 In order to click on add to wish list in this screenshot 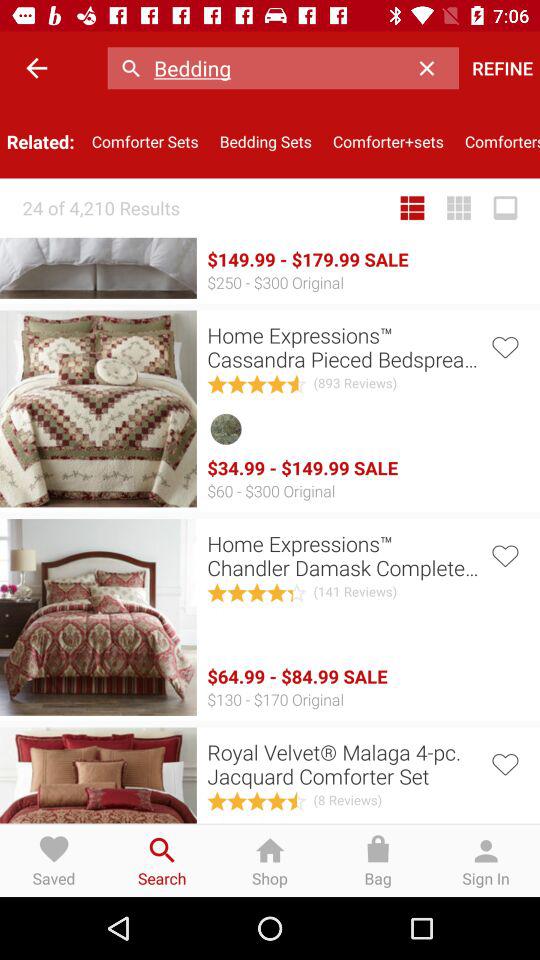, I will do `click(504, 762)`.